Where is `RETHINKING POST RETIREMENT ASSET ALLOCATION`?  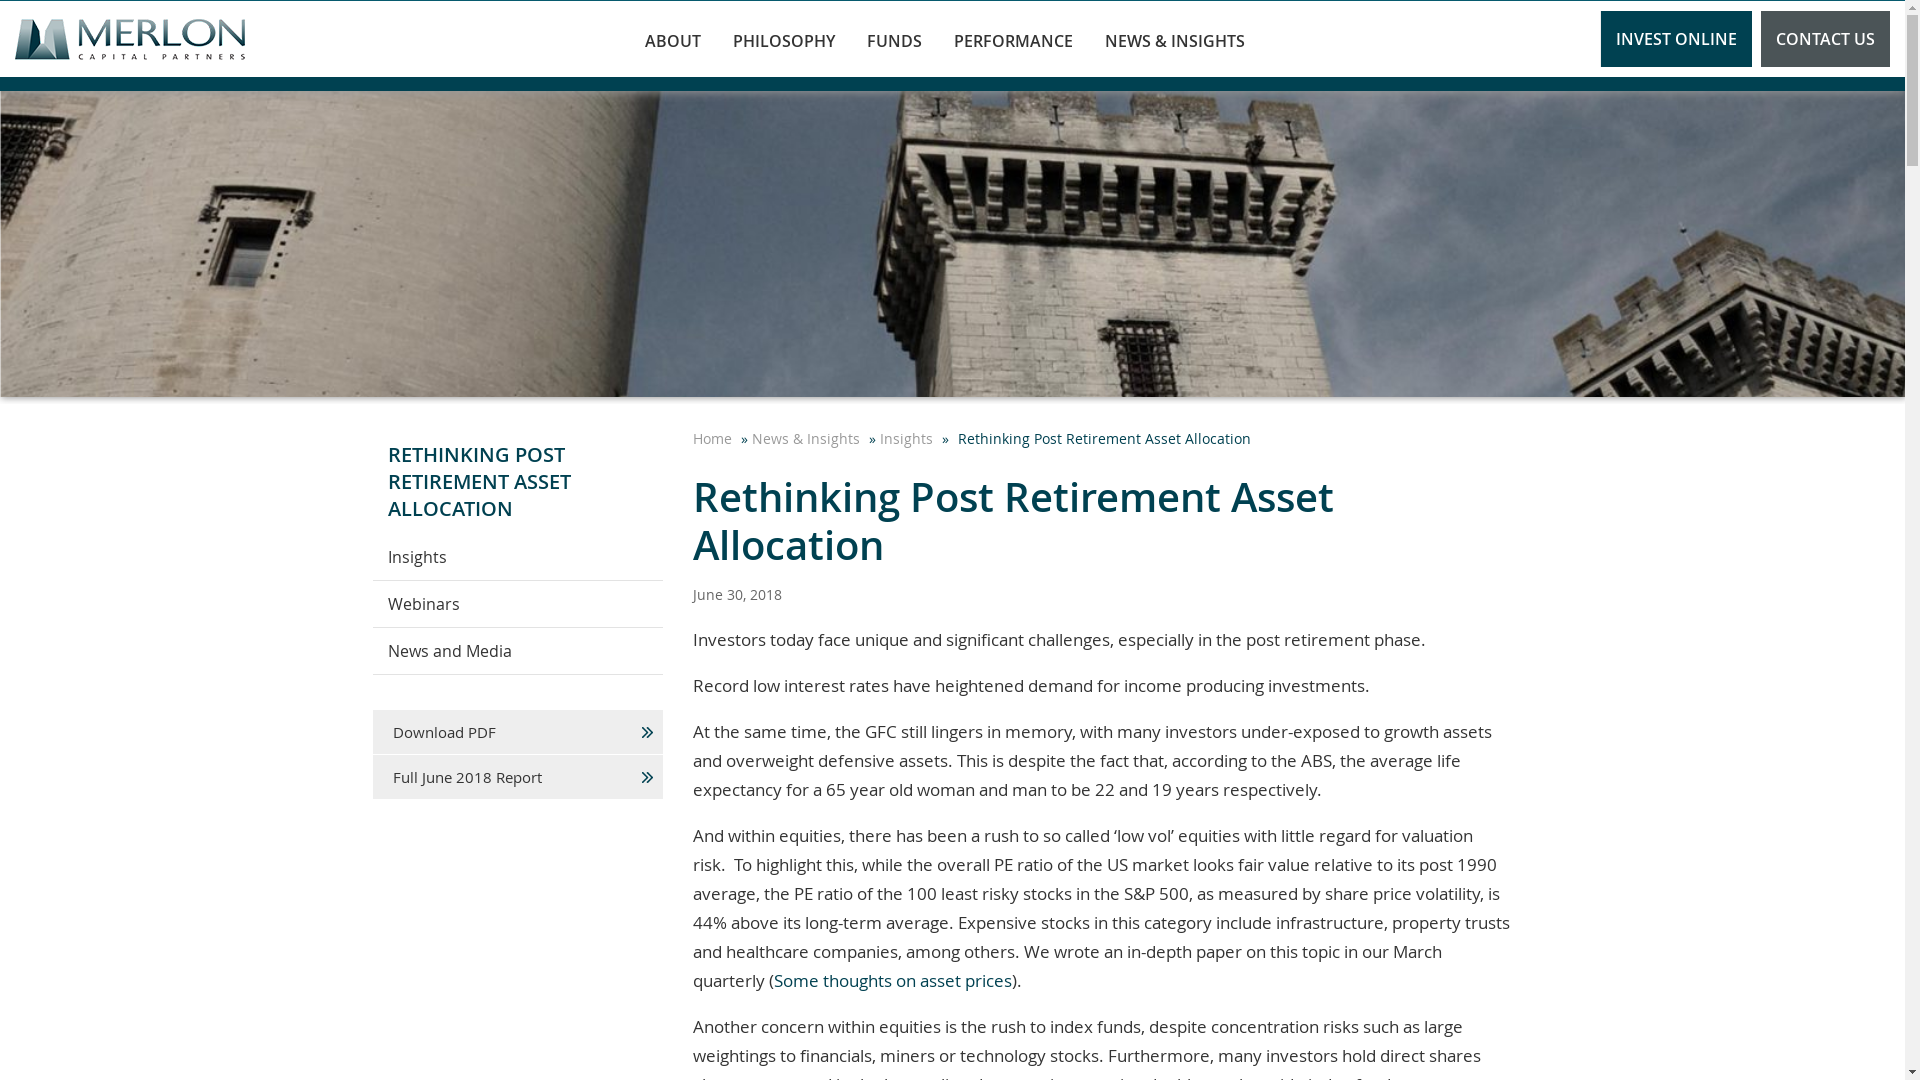 RETHINKING POST RETIREMENT ASSET ALLOCATION is located at coordinates (517, 482).